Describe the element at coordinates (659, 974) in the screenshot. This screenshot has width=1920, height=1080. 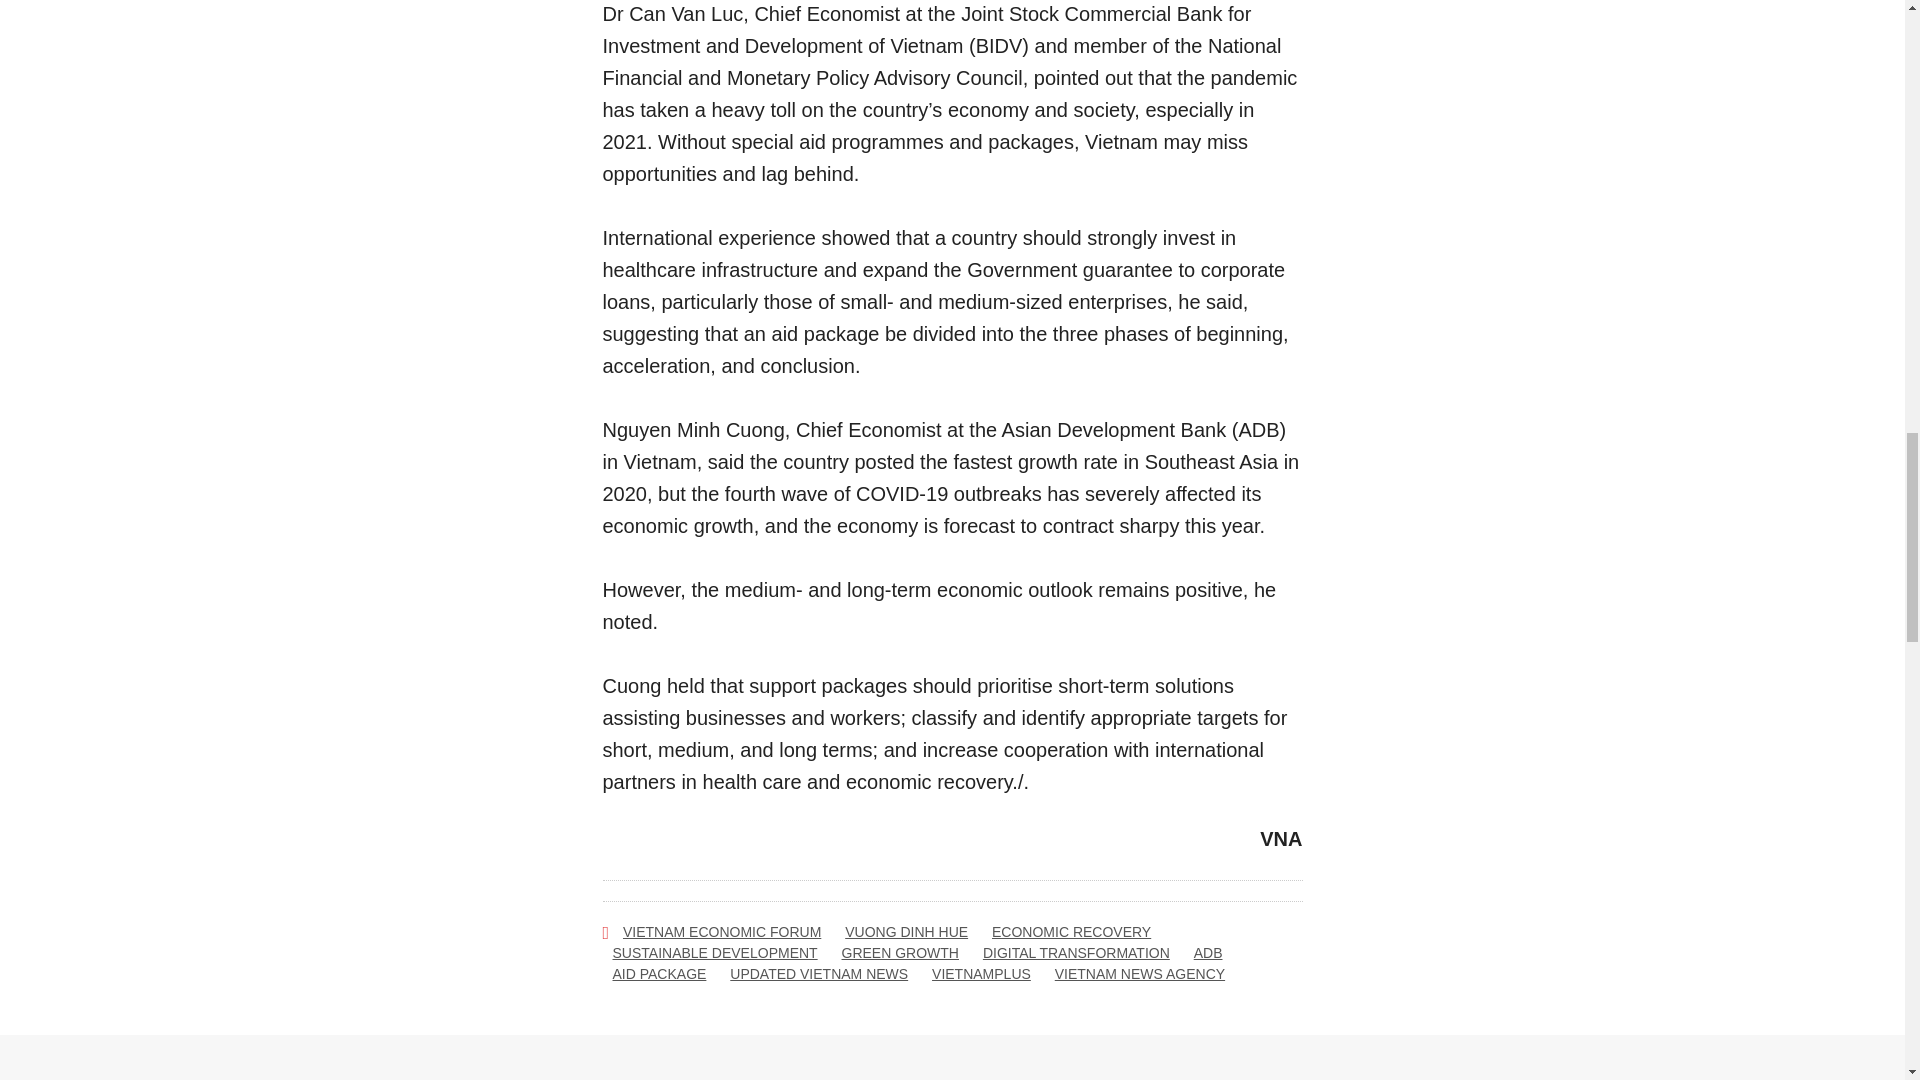
I see ` aid package` at that location.